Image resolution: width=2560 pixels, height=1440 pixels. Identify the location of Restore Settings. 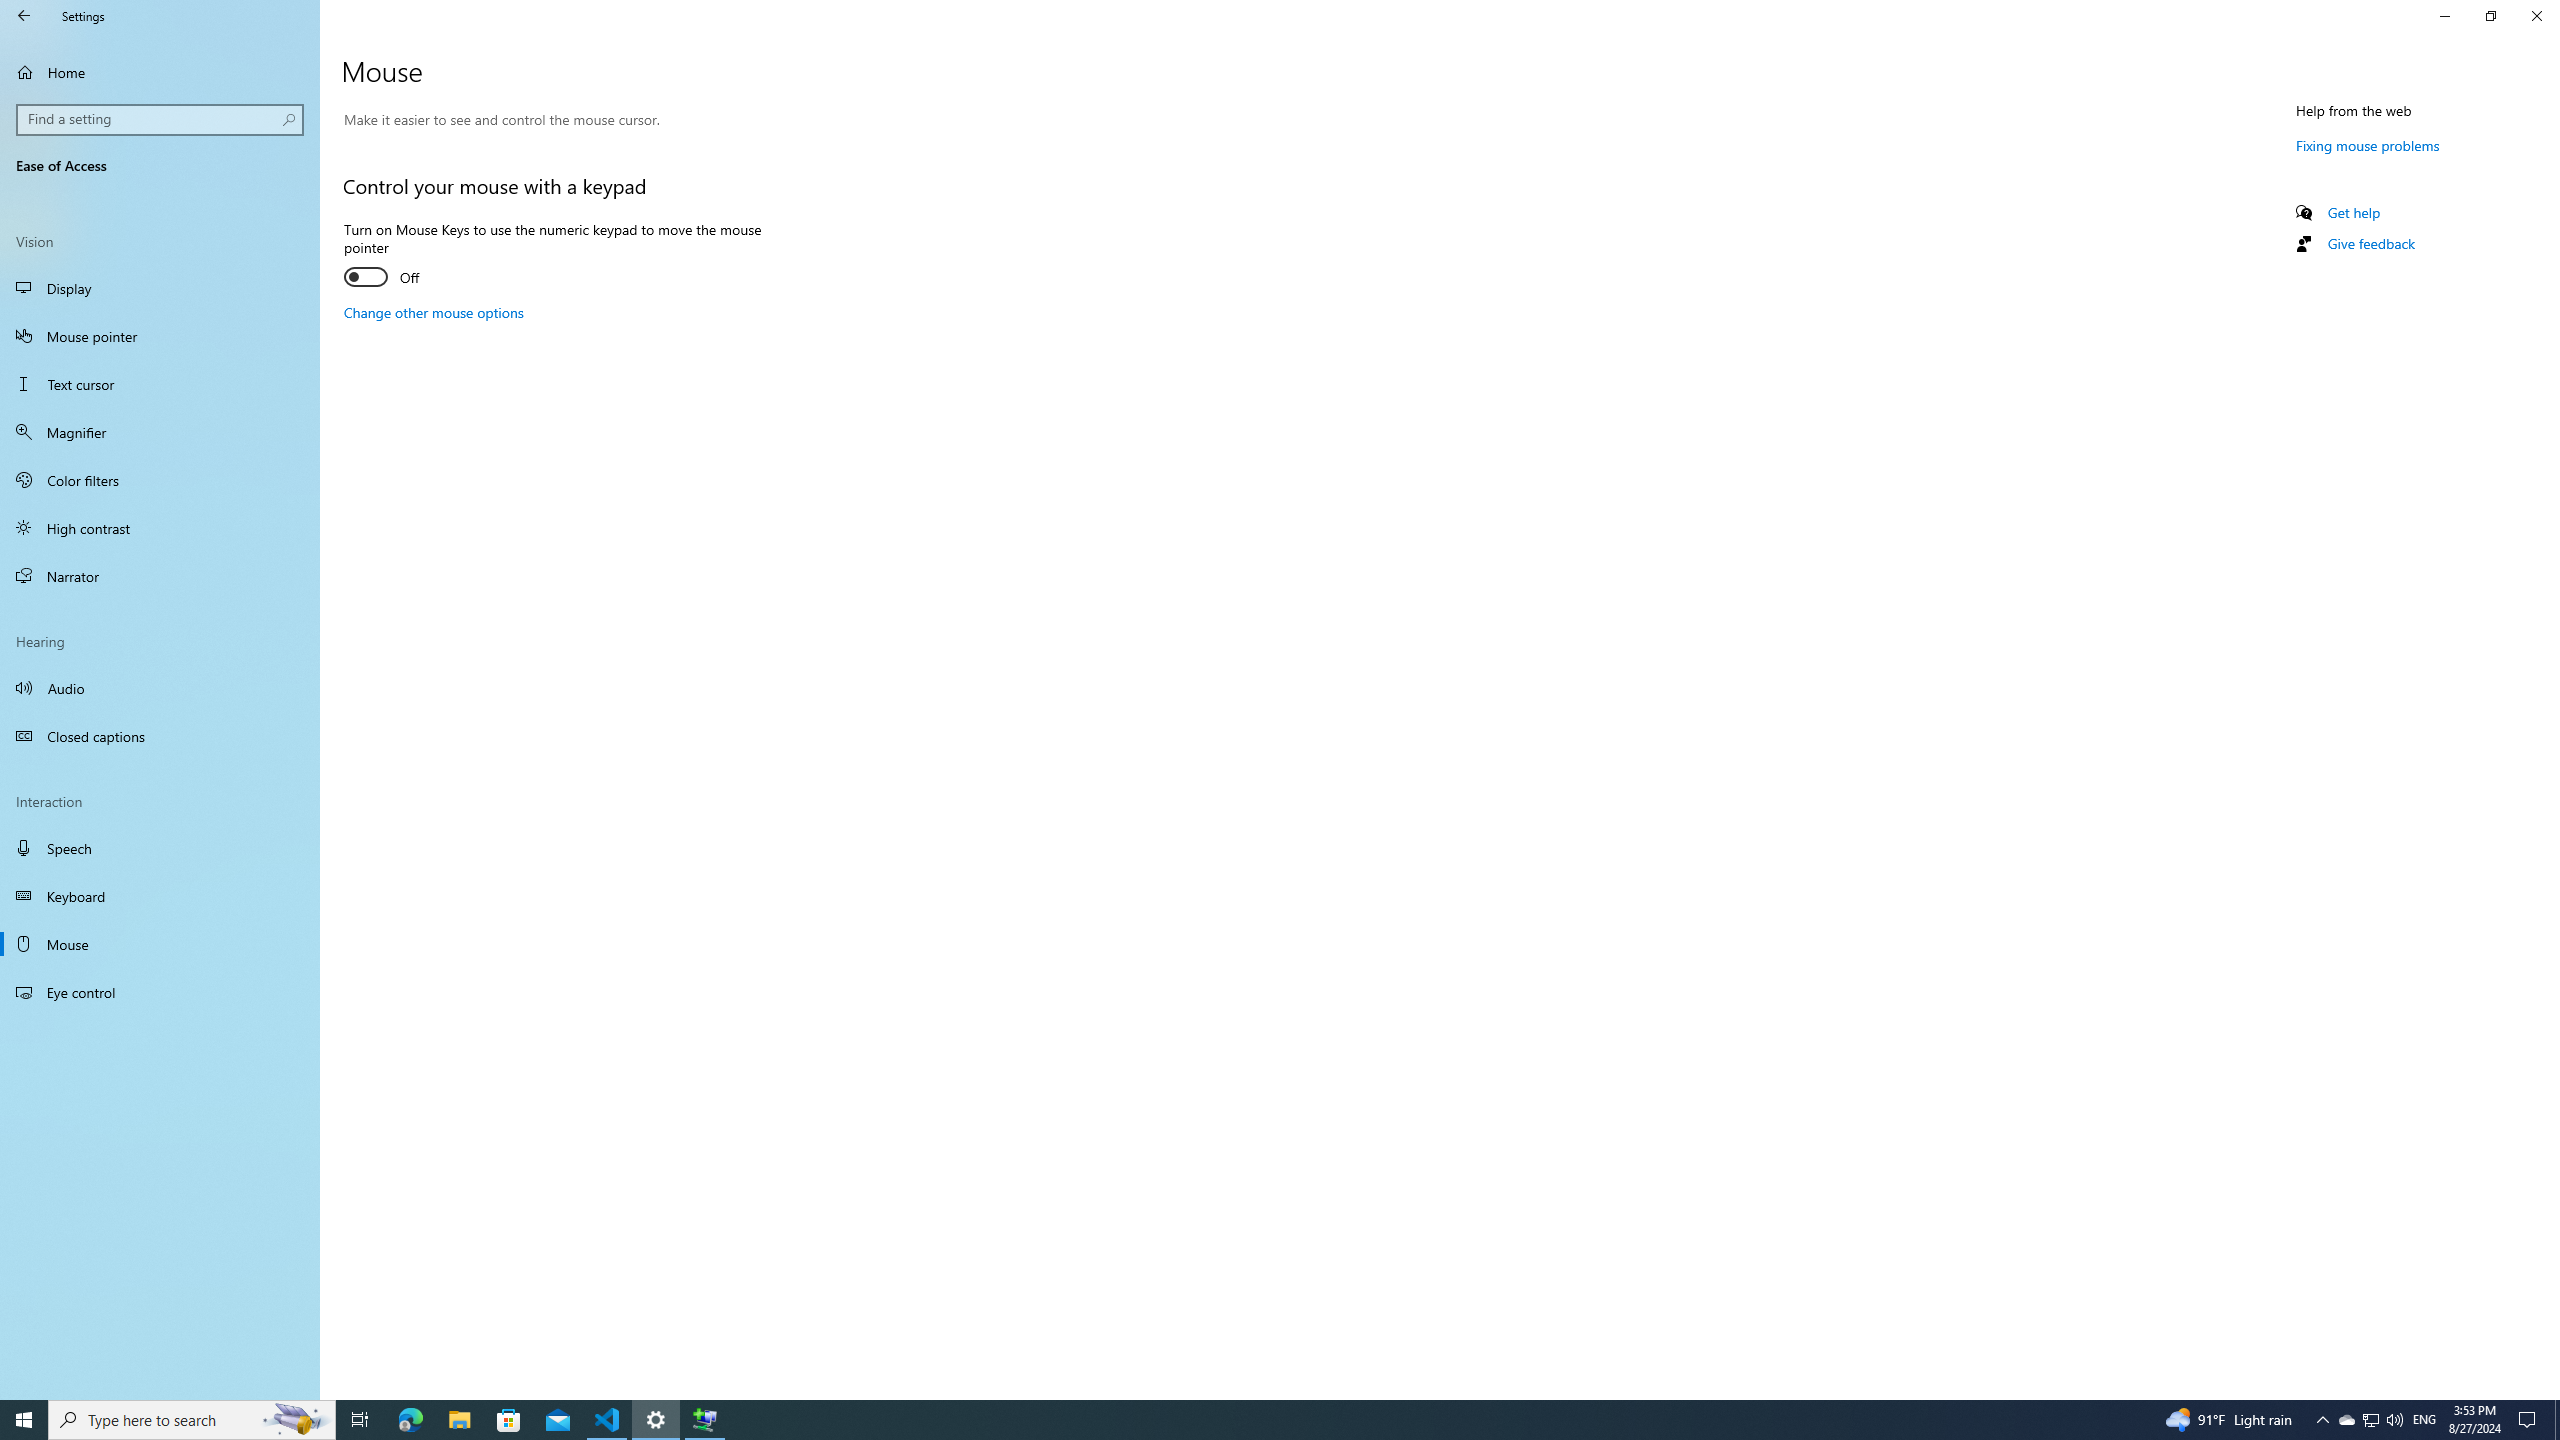
(2490, 16).